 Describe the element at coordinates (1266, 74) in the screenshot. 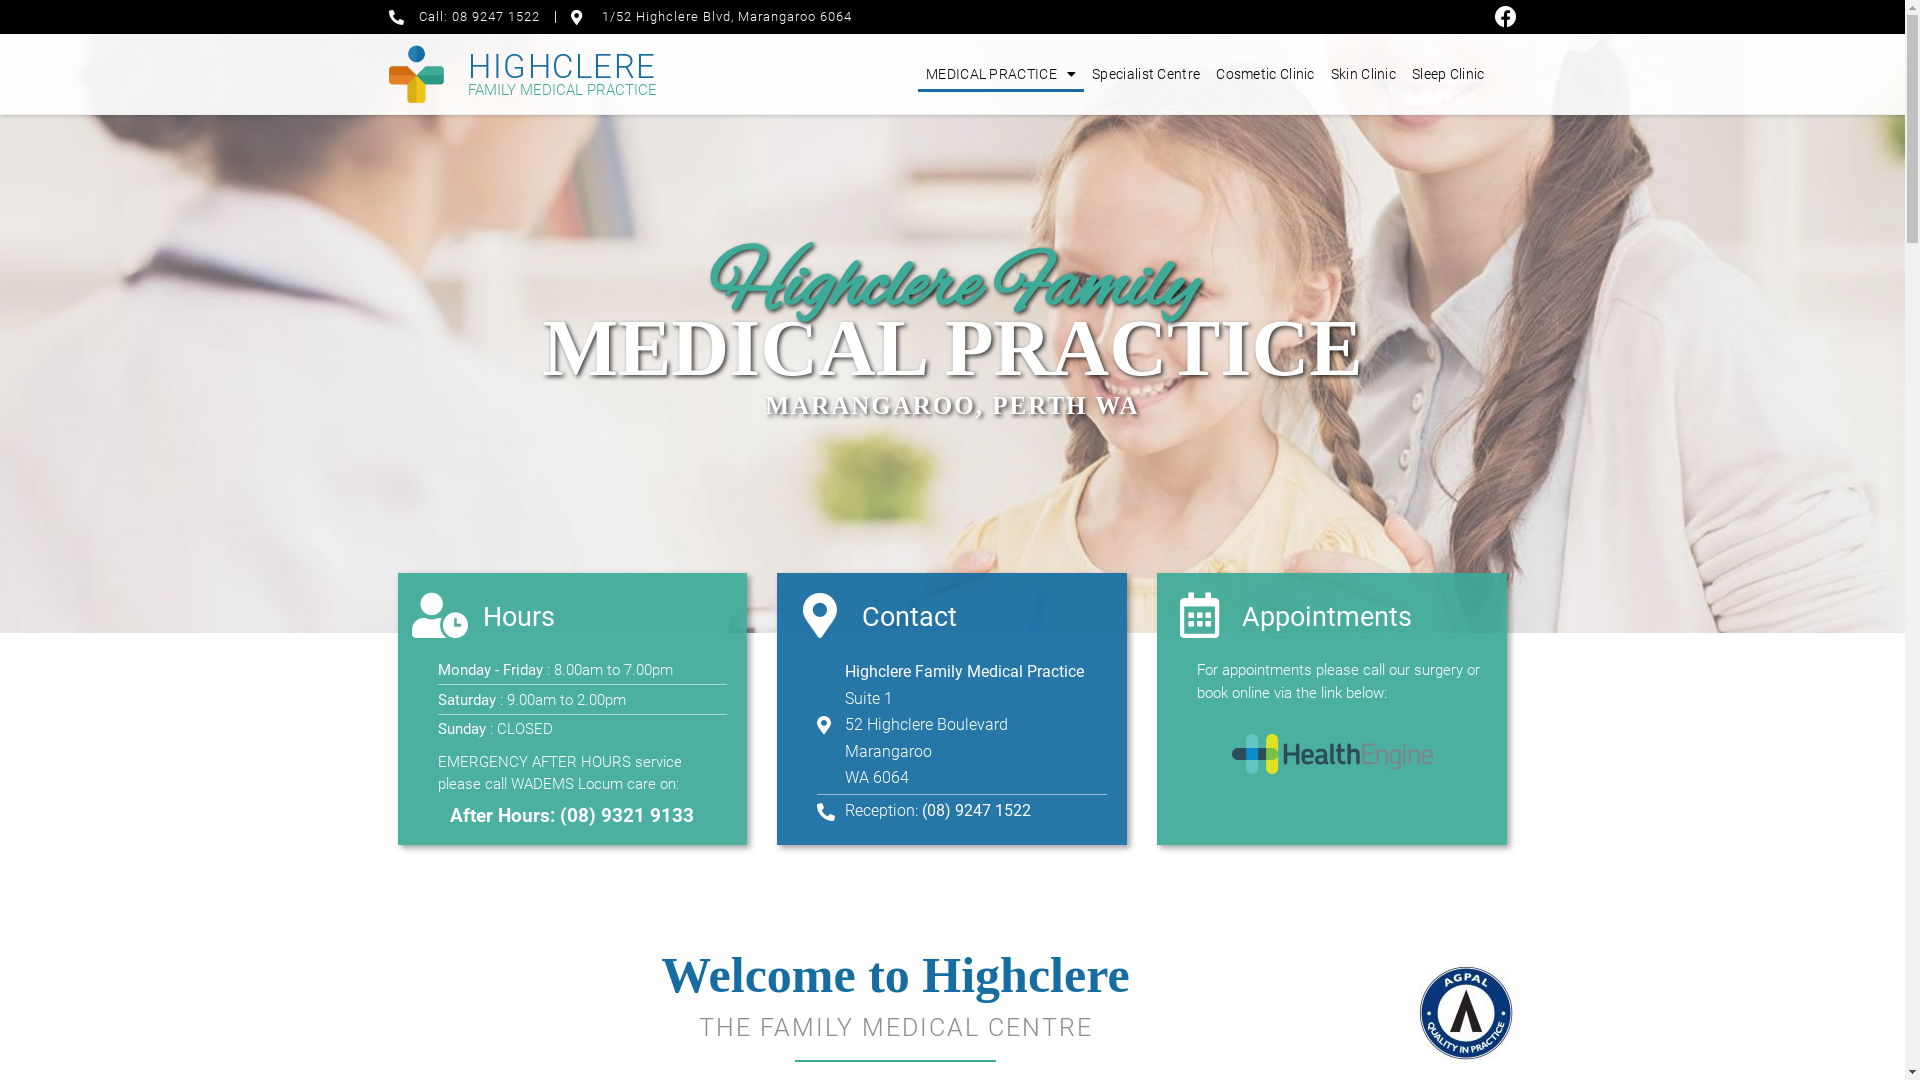

I see `Cosmetic Clinic` at that location.